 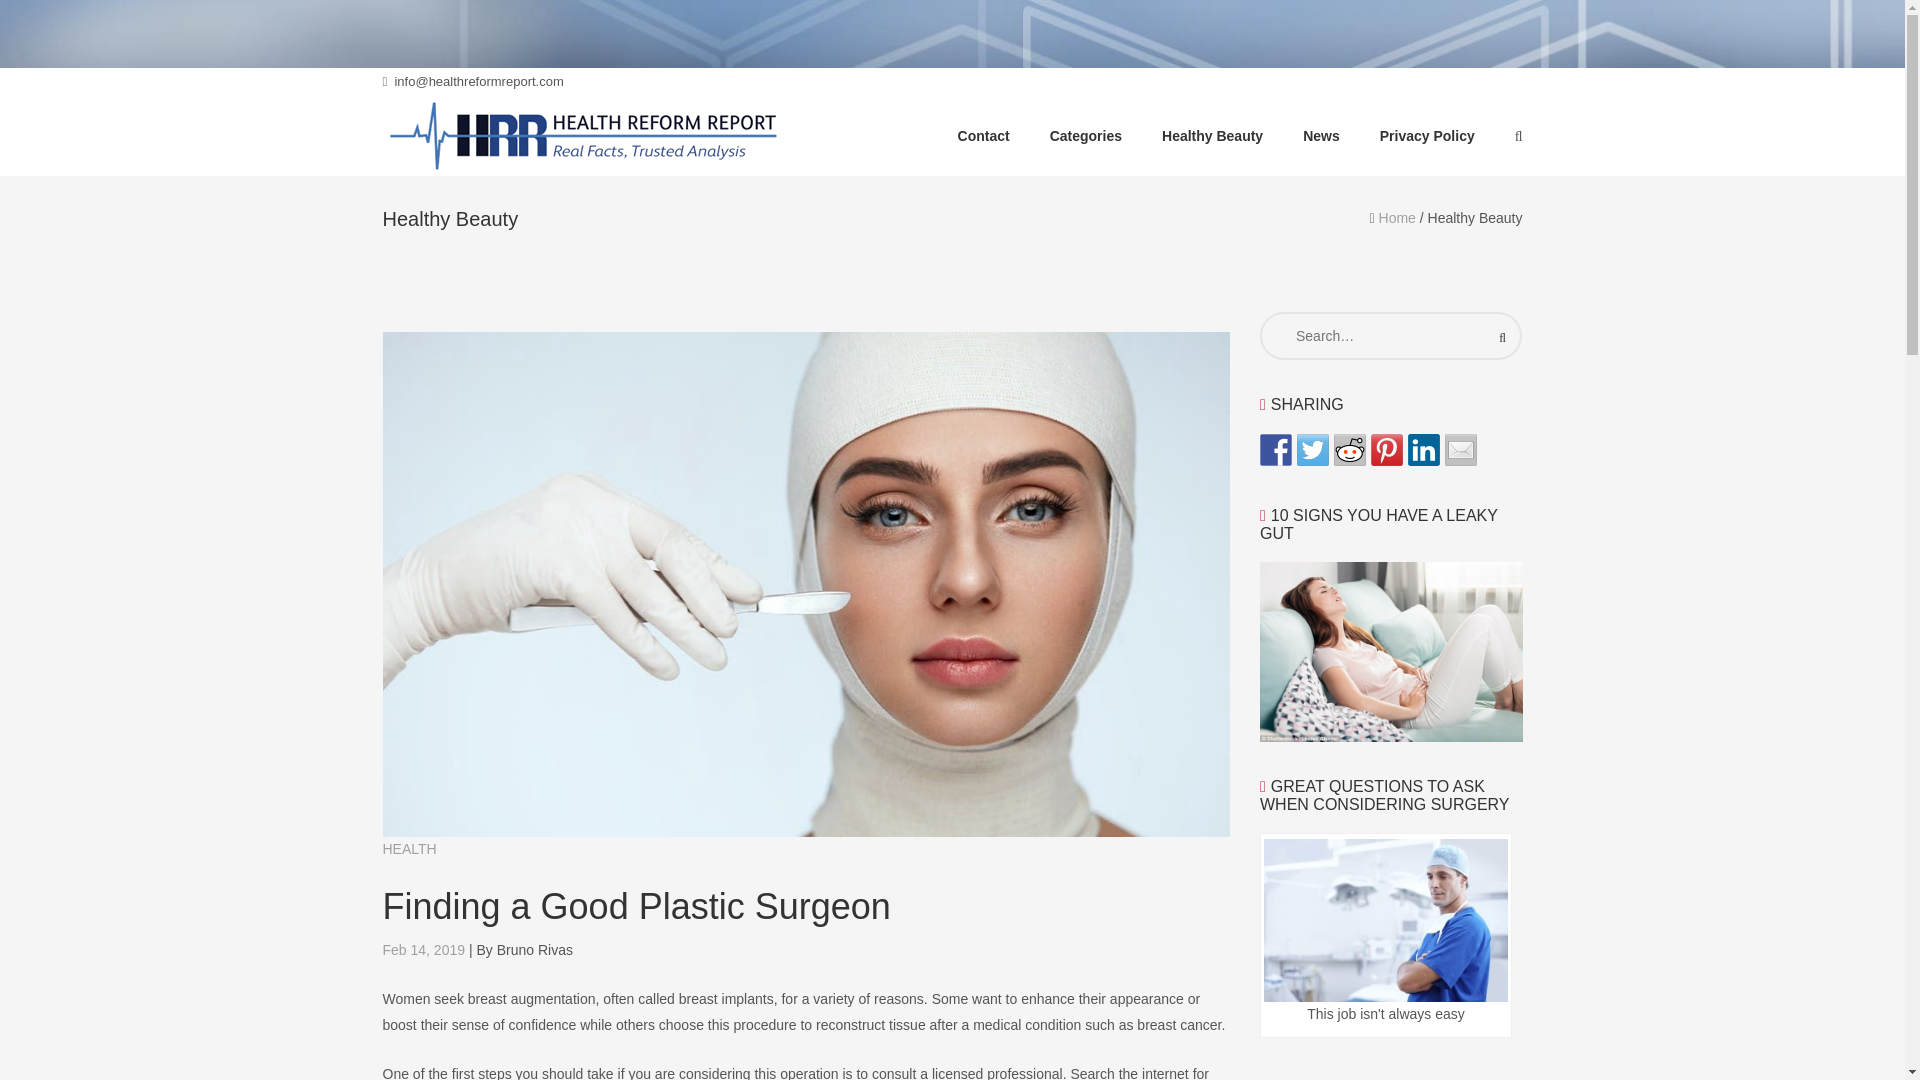 What do you see at coordinates (1397, 217) in the screenshot?
I see `Home` at bounding box center [1397, 217].